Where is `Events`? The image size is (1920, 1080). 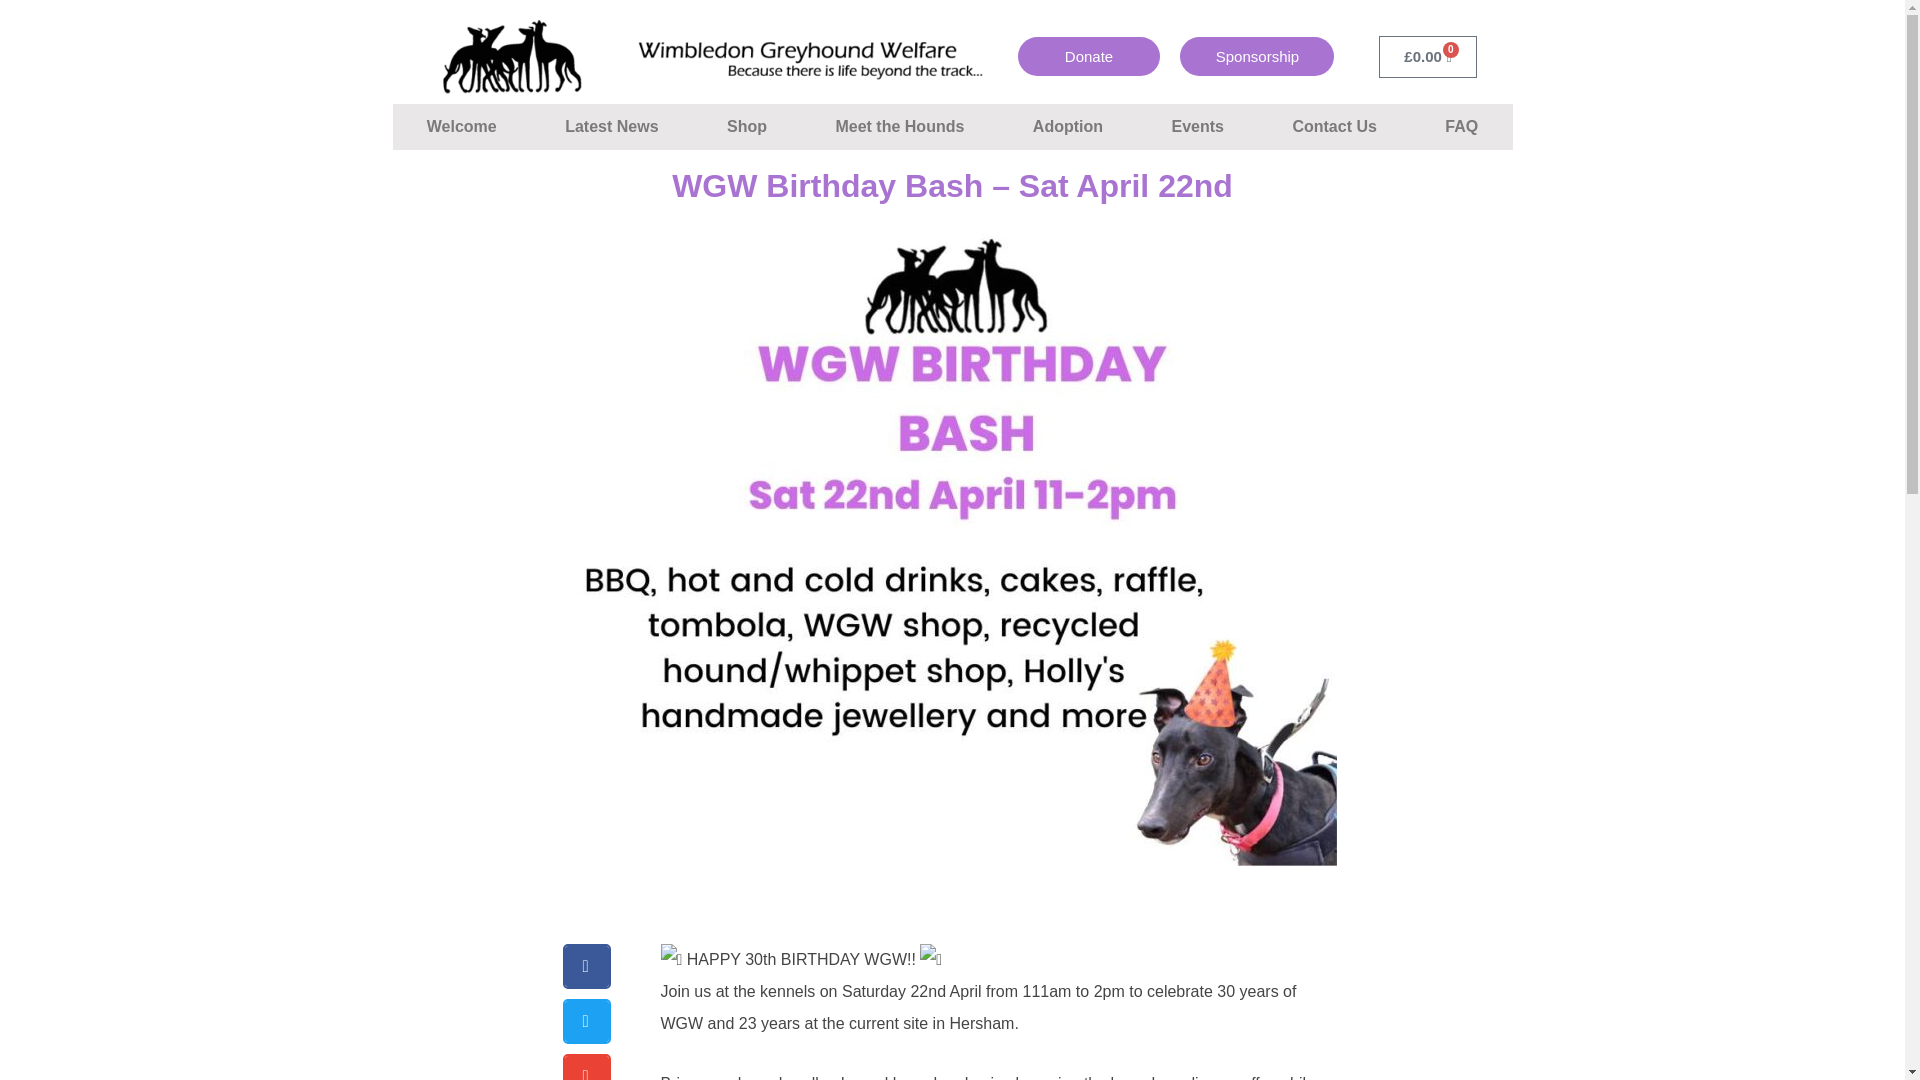
Events is located at coordinates (1196, 126).